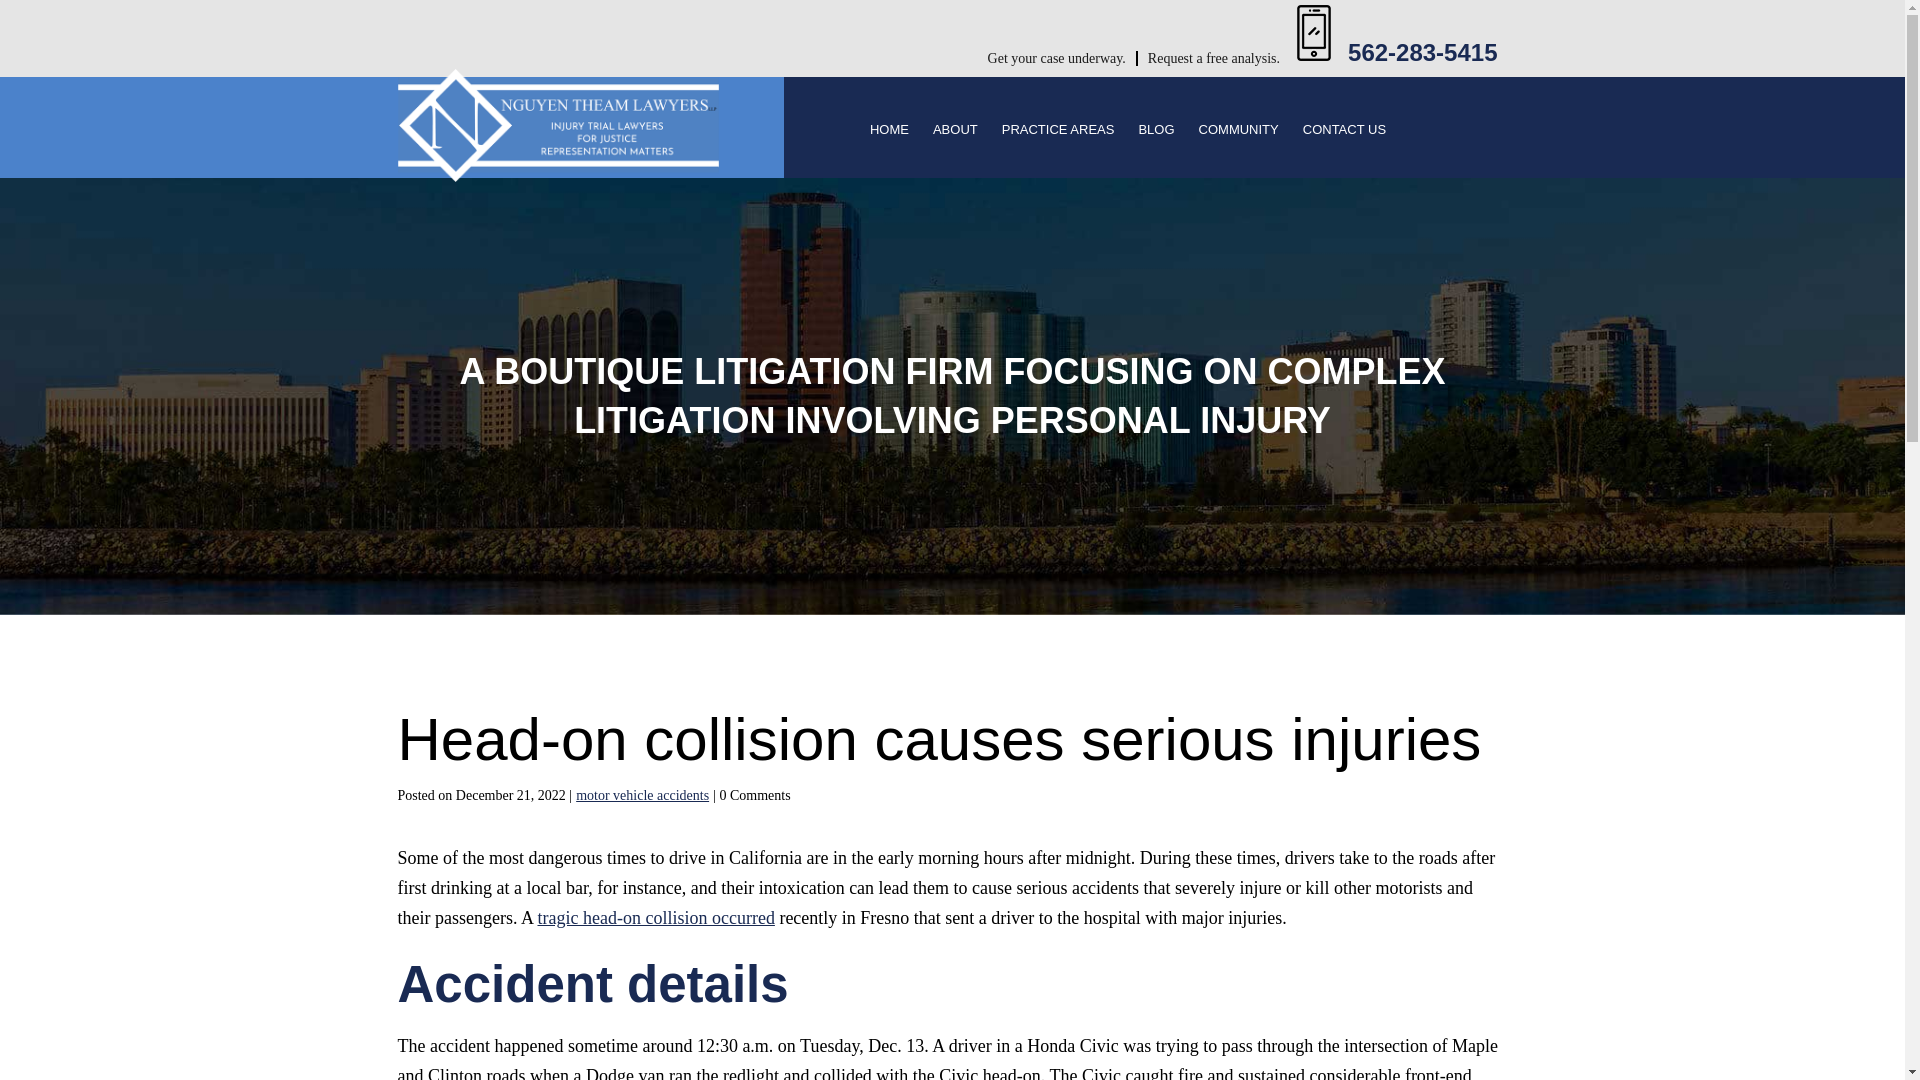  I want to click on motor vehicle accidents, so click(642, 796).